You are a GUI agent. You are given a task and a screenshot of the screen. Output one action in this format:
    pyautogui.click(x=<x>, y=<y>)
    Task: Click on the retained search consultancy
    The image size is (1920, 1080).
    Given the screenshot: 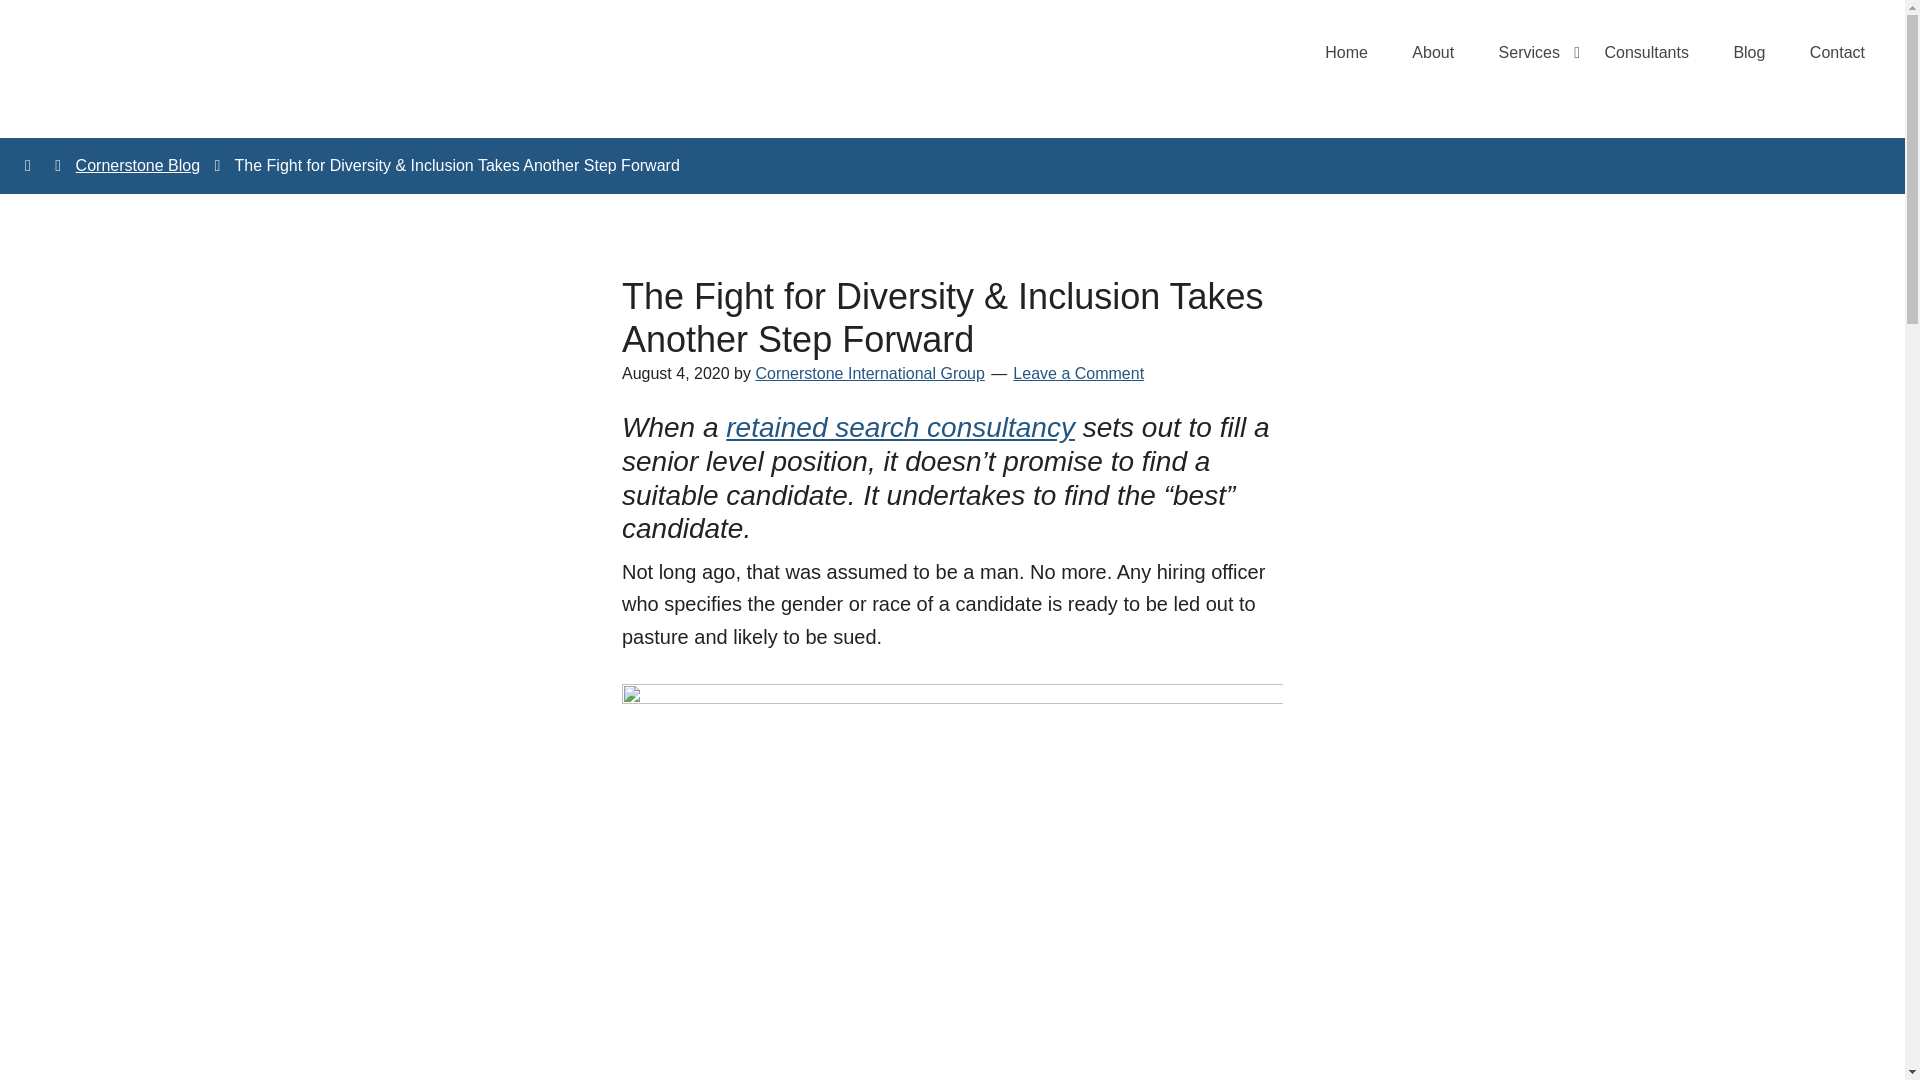 What is the action you would take?
    pyautogui.click(x=900, y=426)
    